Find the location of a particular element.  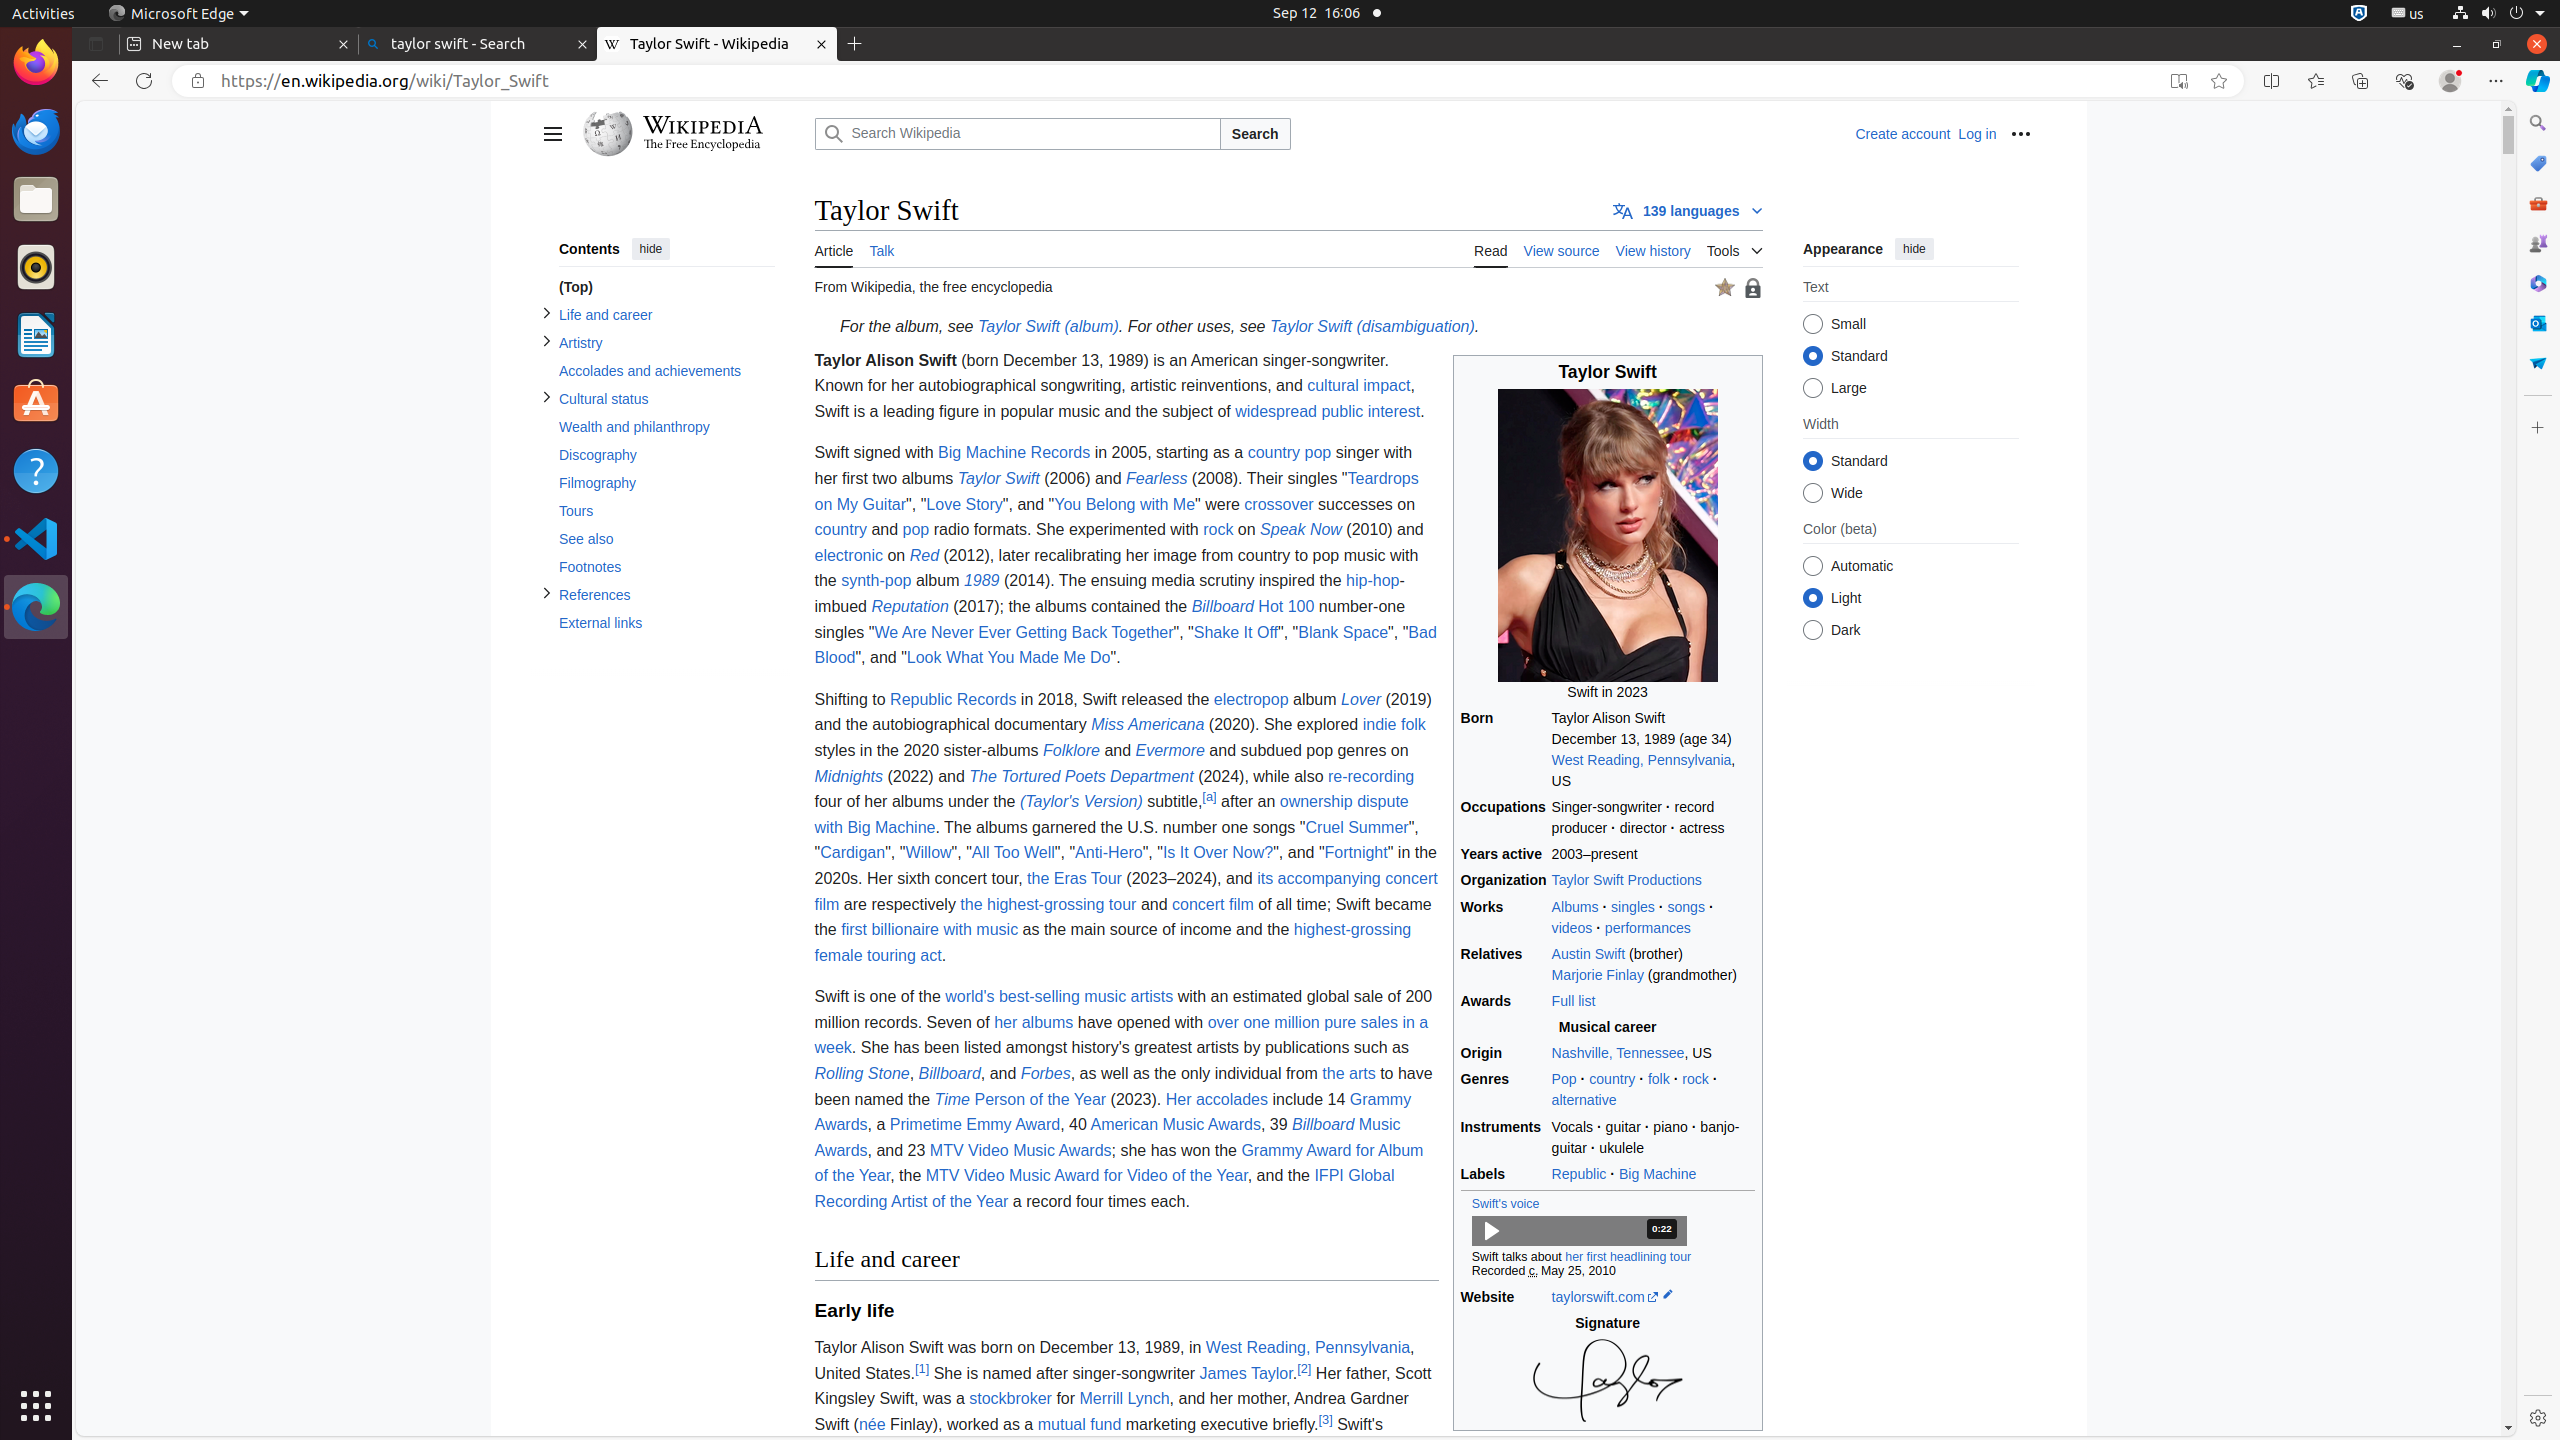

her albums is located at coordinates (1034, 1022).